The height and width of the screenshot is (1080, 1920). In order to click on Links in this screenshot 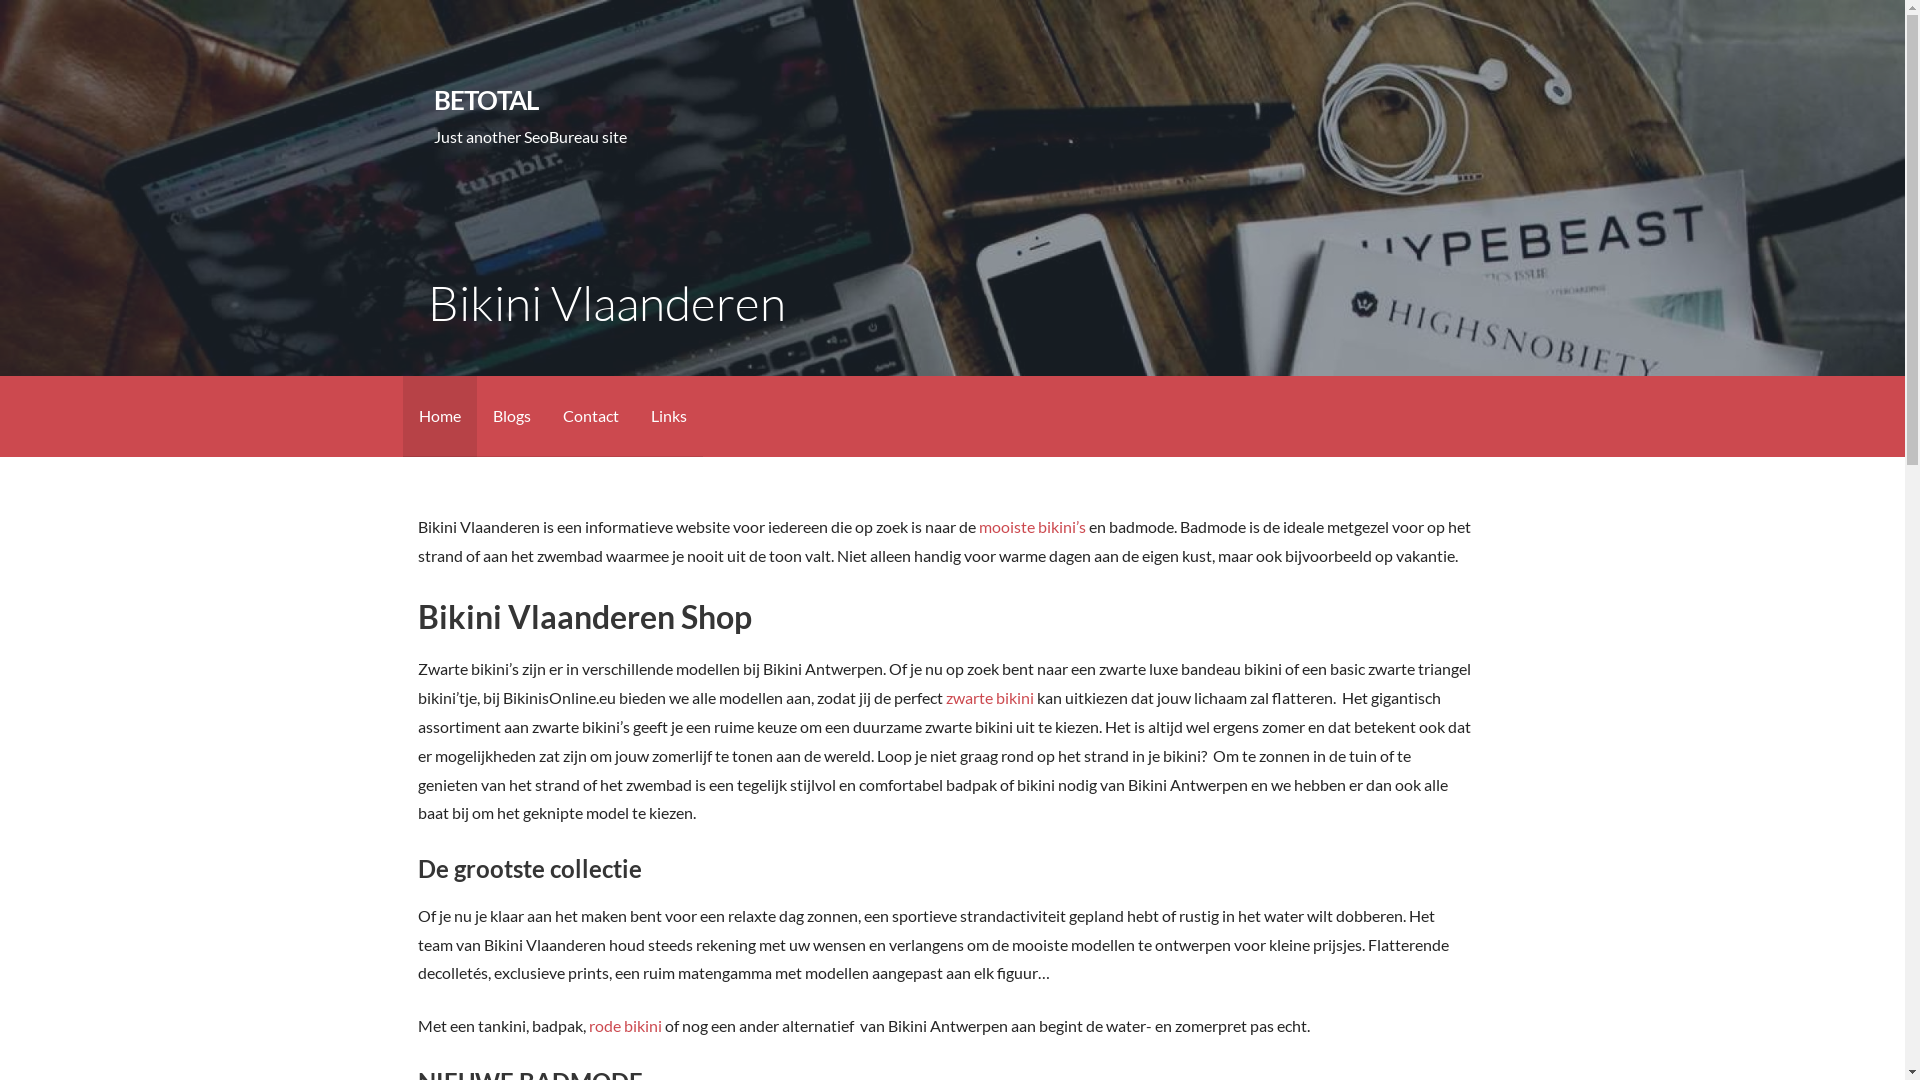, I will do `click(668, 416)`.